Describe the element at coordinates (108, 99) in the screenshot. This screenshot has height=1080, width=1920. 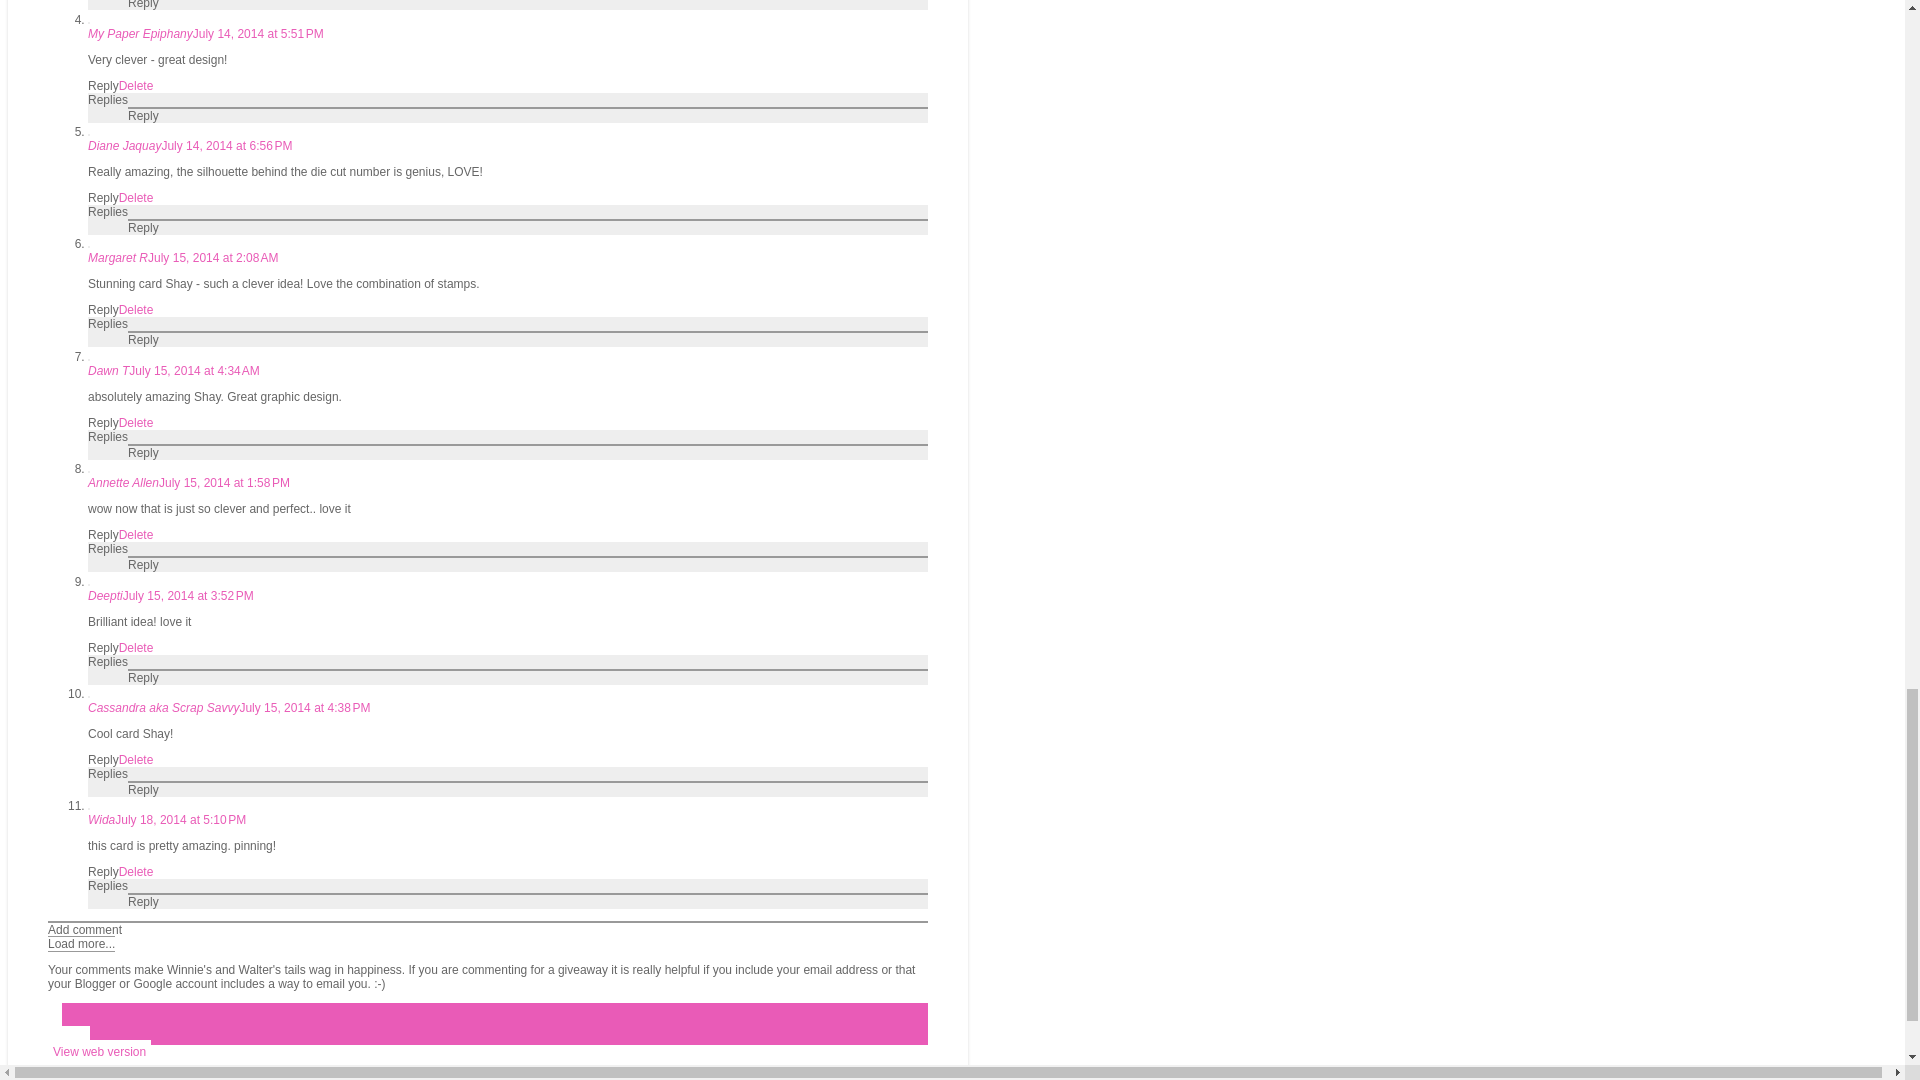
I see `Replies` at that location.